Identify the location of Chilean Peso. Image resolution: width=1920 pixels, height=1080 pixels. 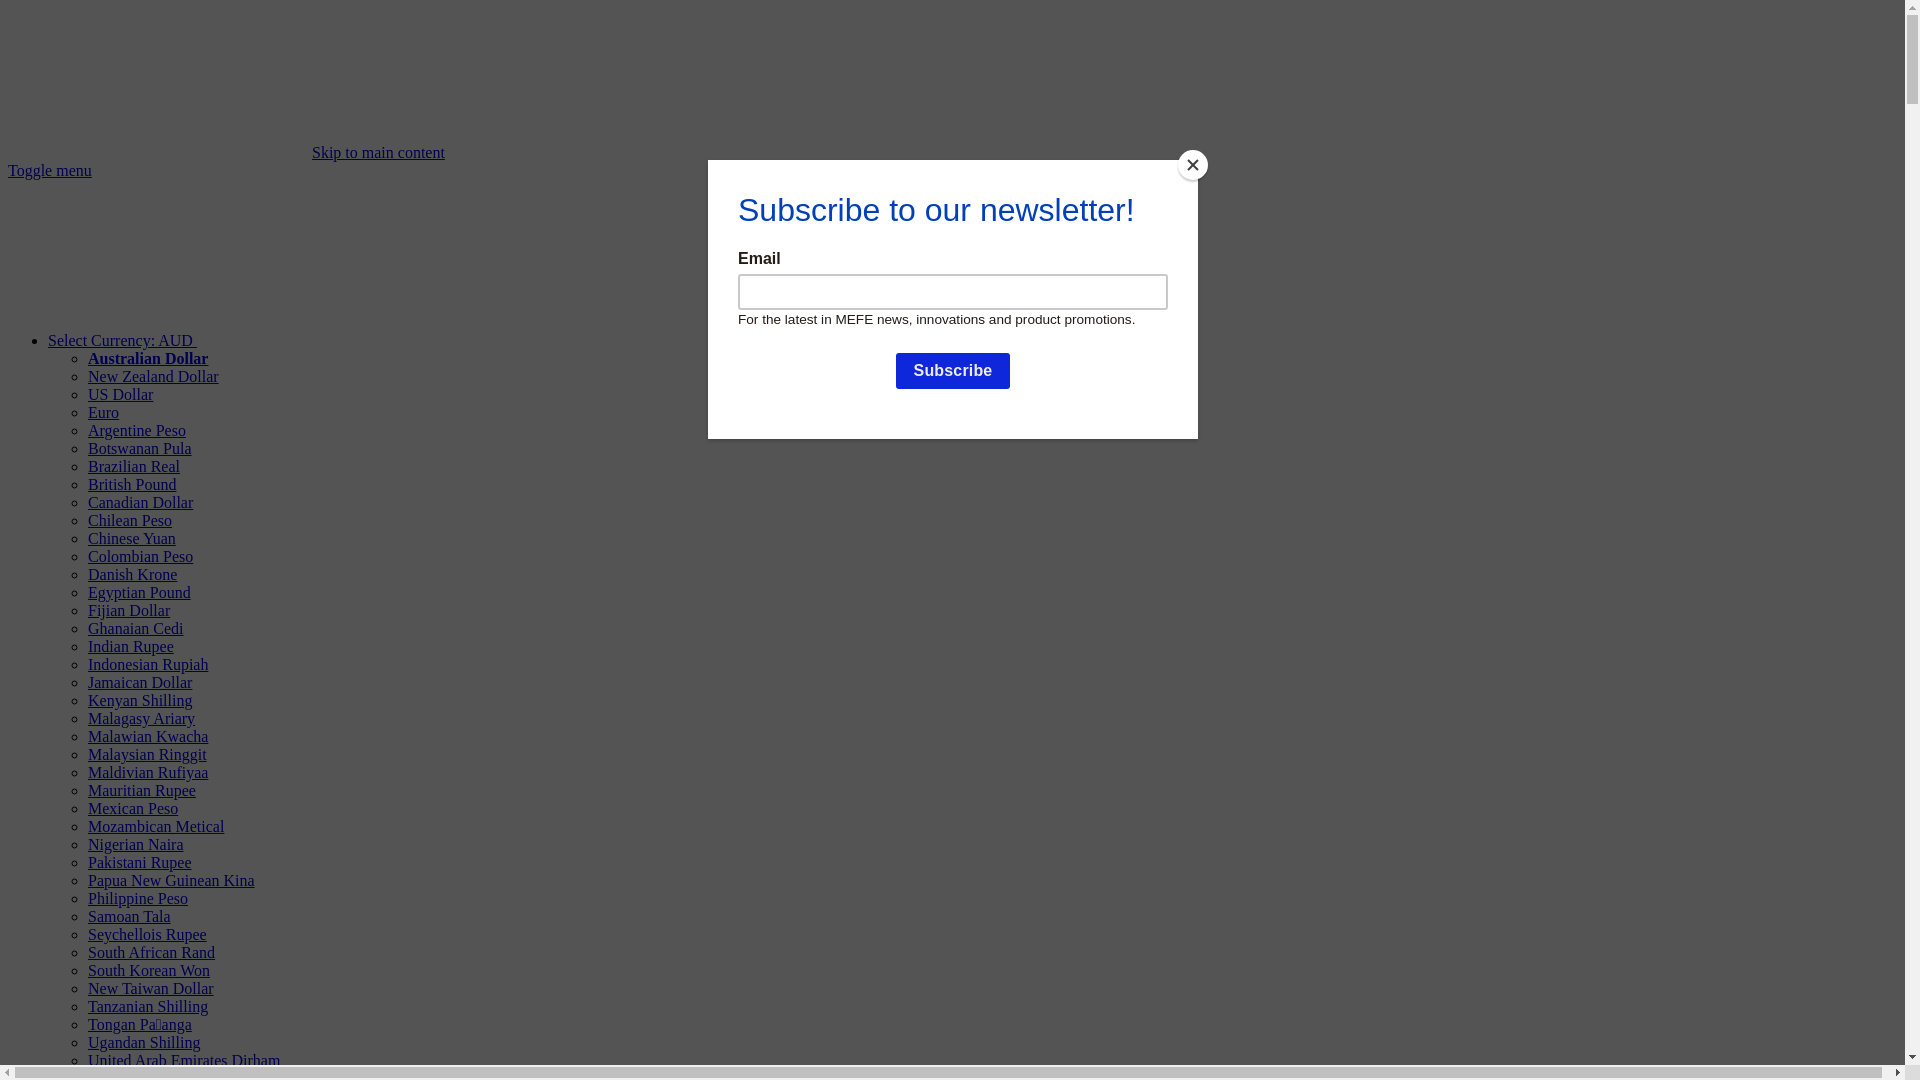
(130, 520).